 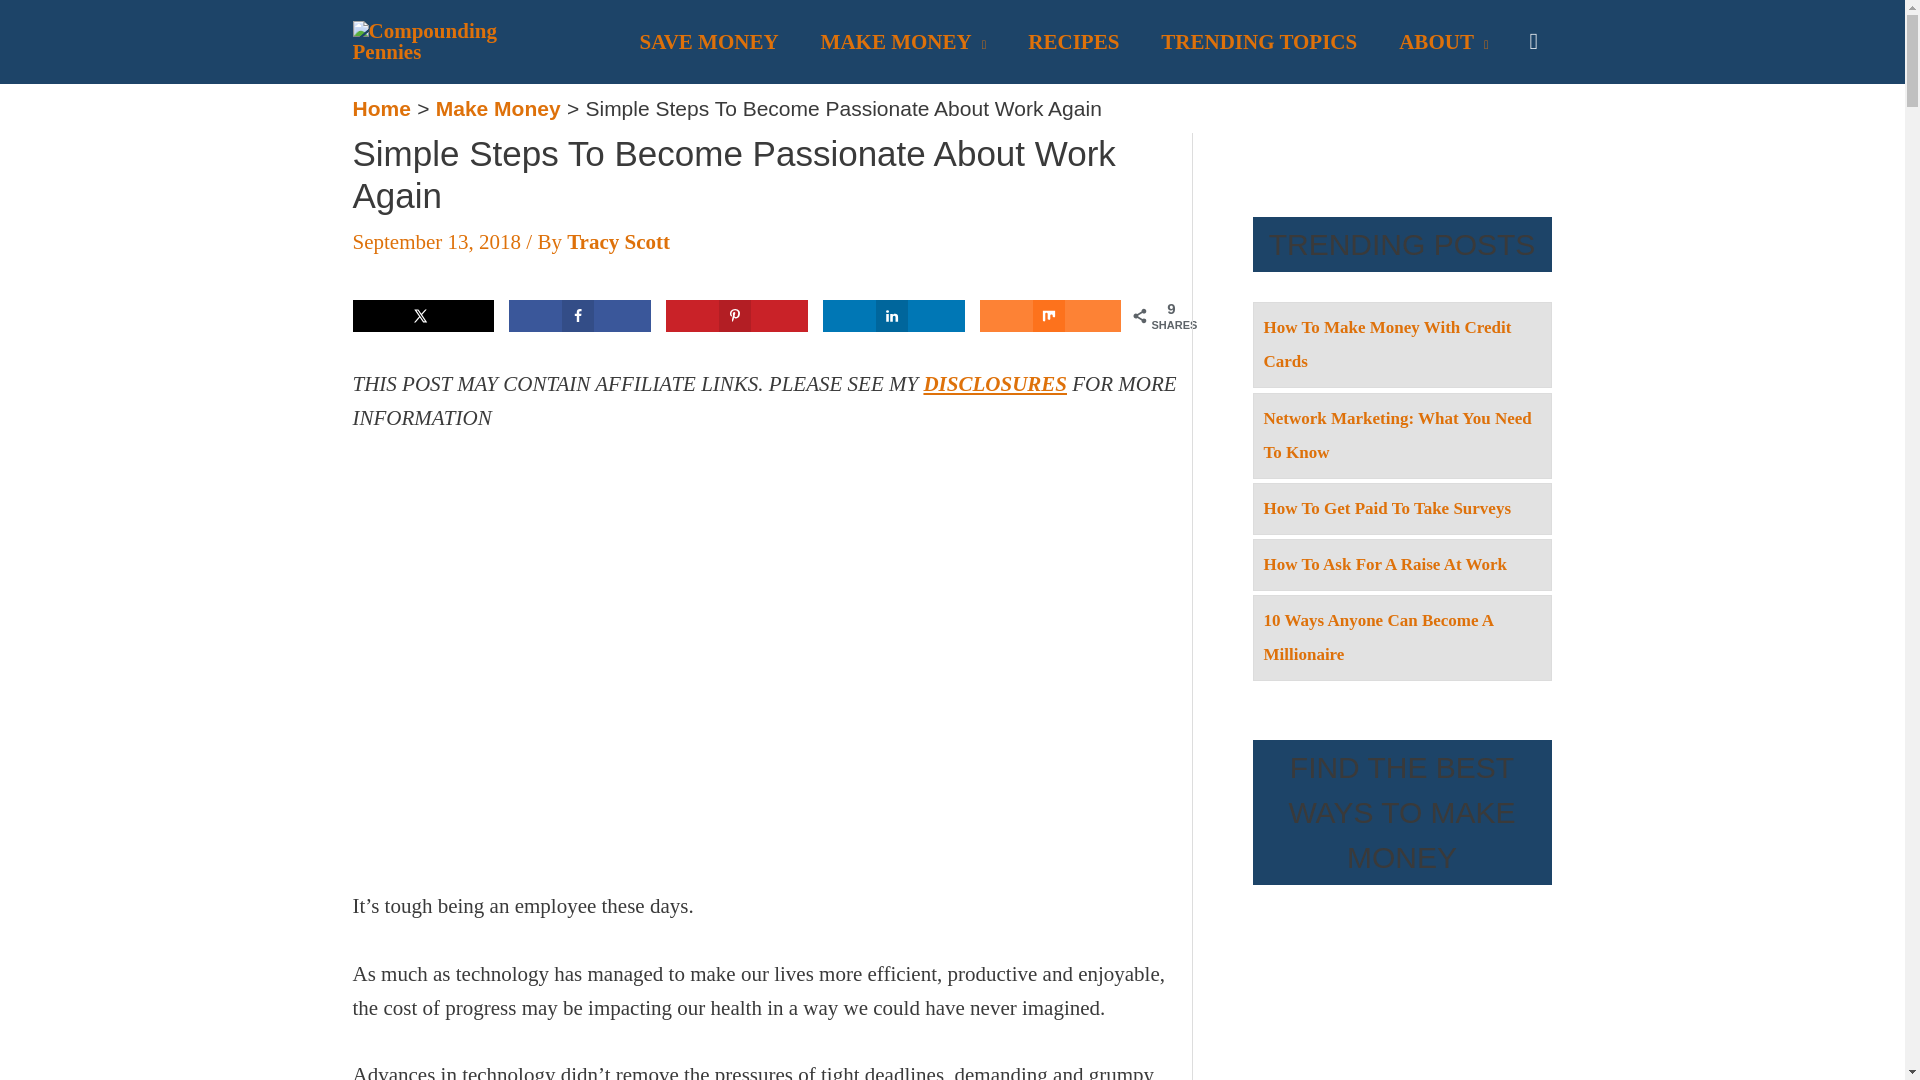 I want to click on Share on Mix, so click(x=1050, y=316).